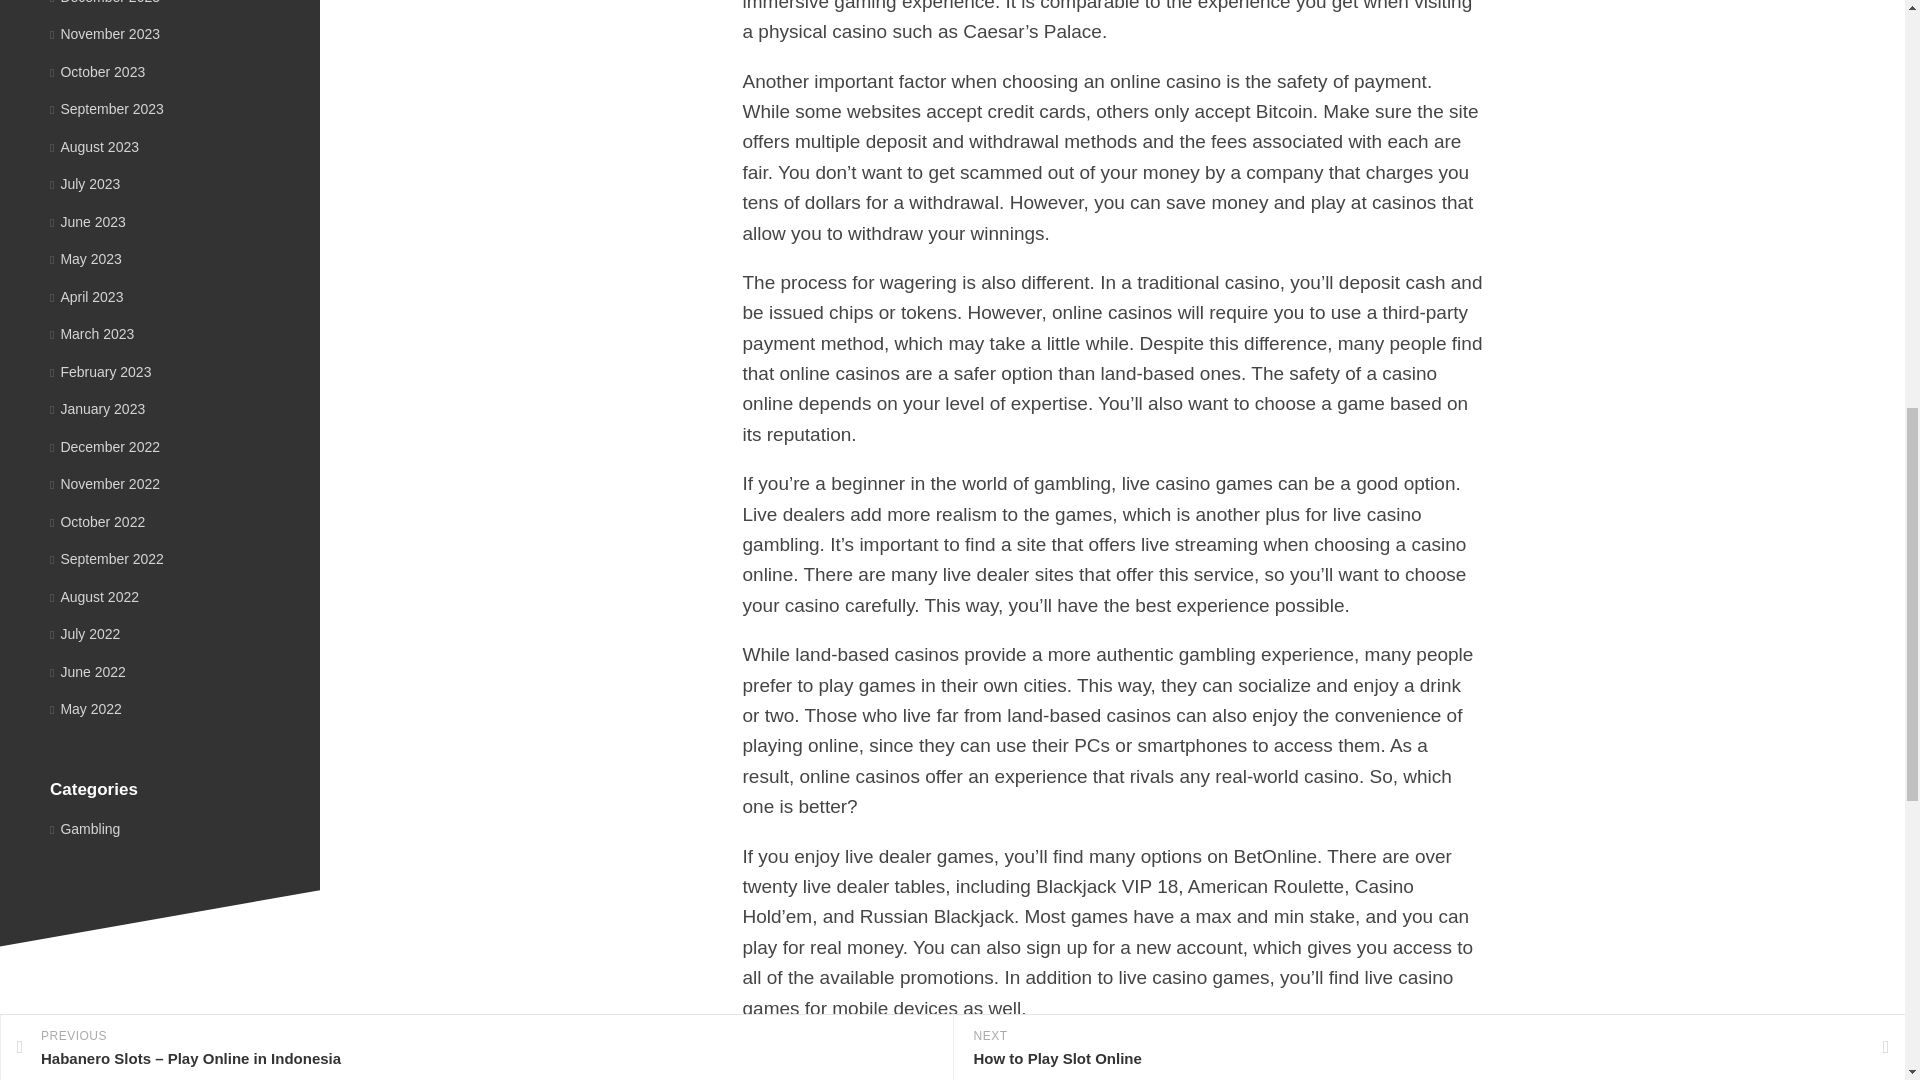 The image size is (1920, 1080). What do you see at coordinates (86, 258) in the screenshot?
I see `May 2023` at bounding box center [86, 258].